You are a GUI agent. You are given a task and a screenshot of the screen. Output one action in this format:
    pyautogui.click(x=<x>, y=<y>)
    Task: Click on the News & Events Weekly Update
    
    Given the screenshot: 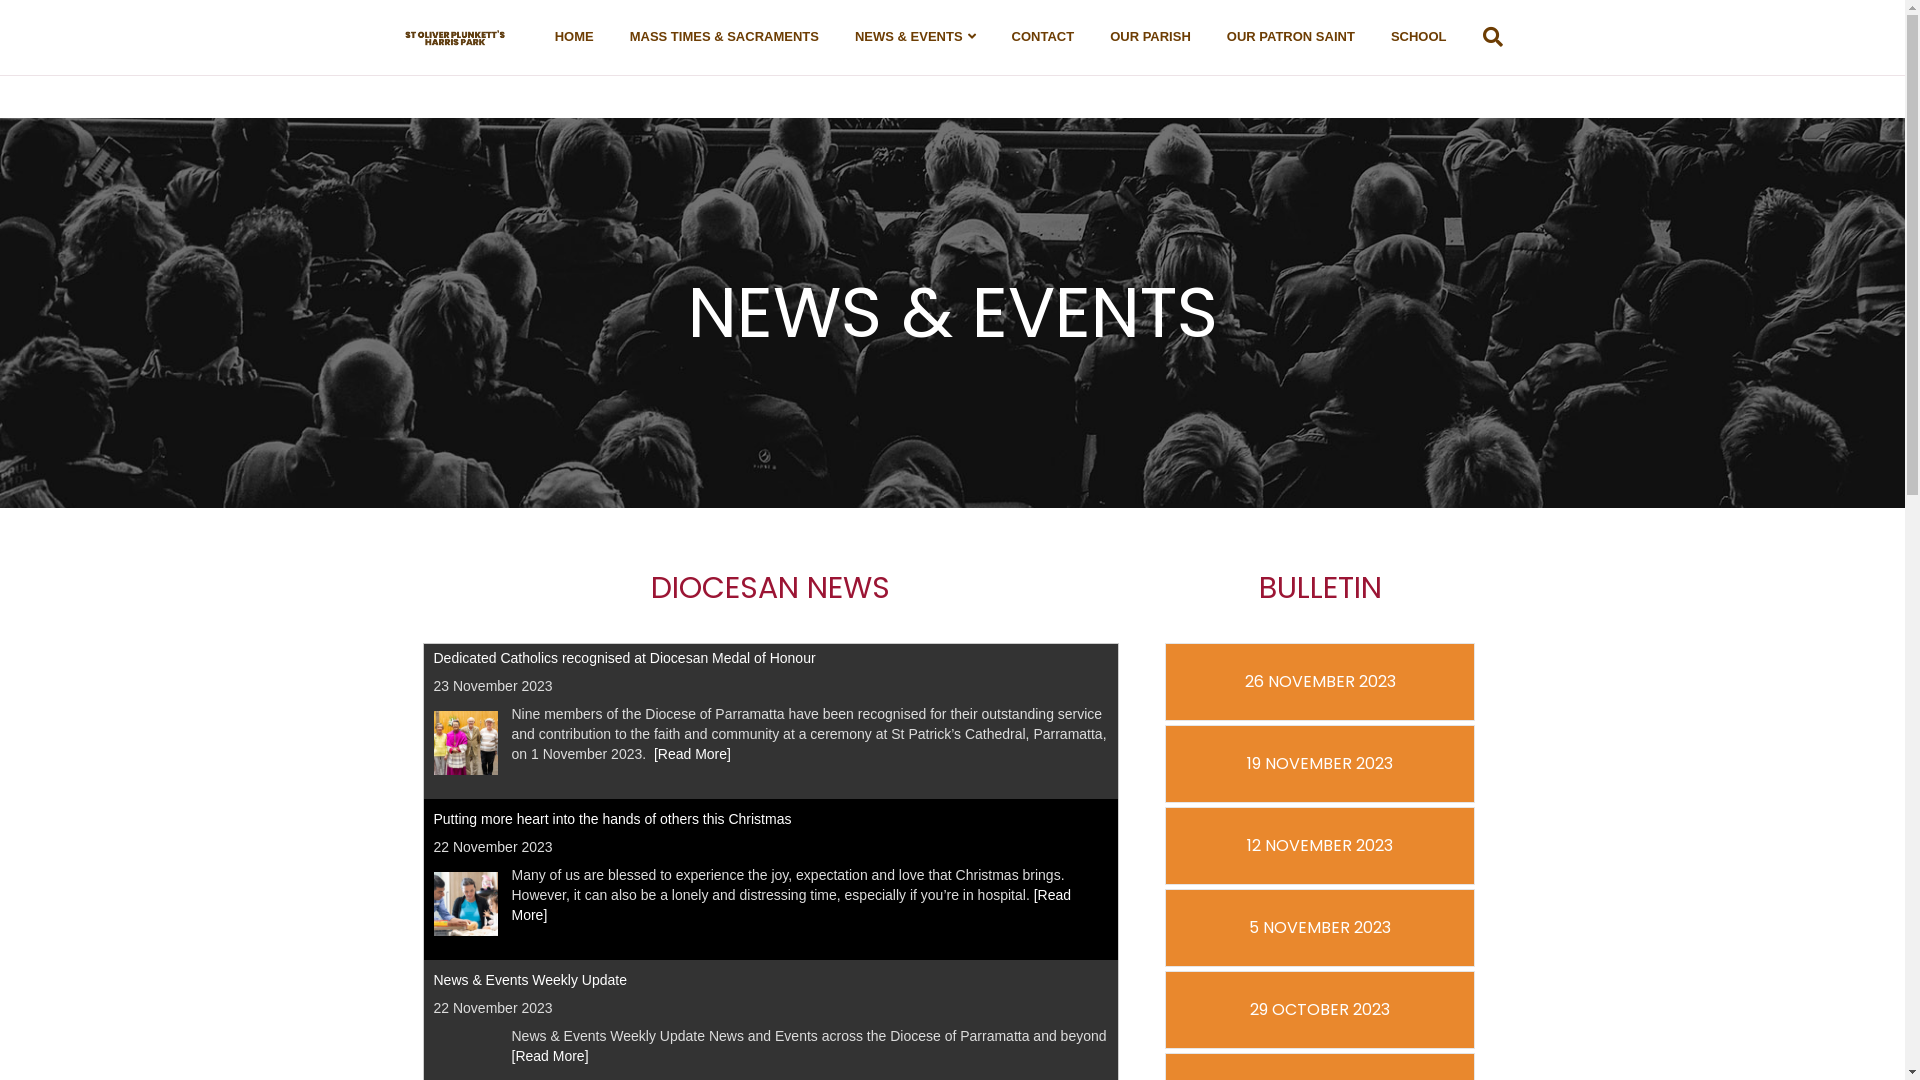 What is the action you would take?
    pyautogui.click(x=531, y=986)
    